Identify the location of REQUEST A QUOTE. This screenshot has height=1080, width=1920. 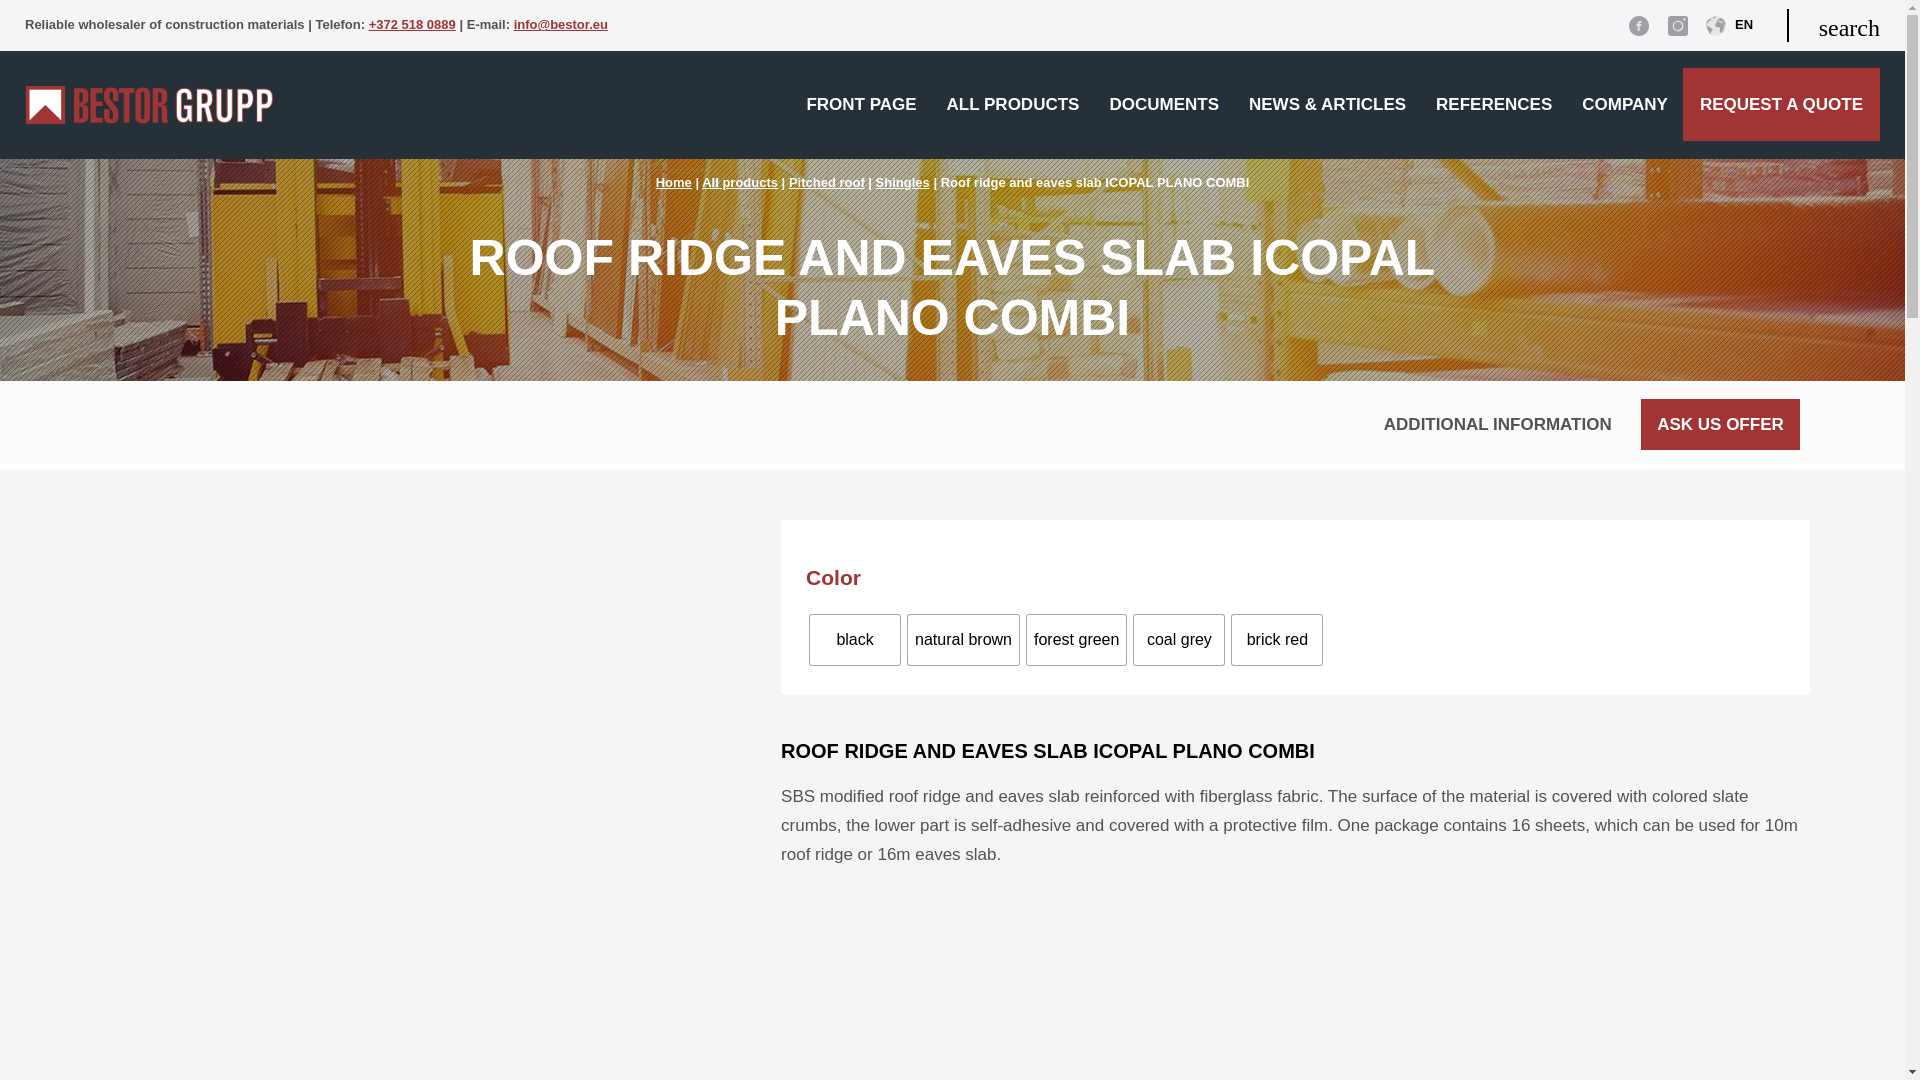
(1781, 104).